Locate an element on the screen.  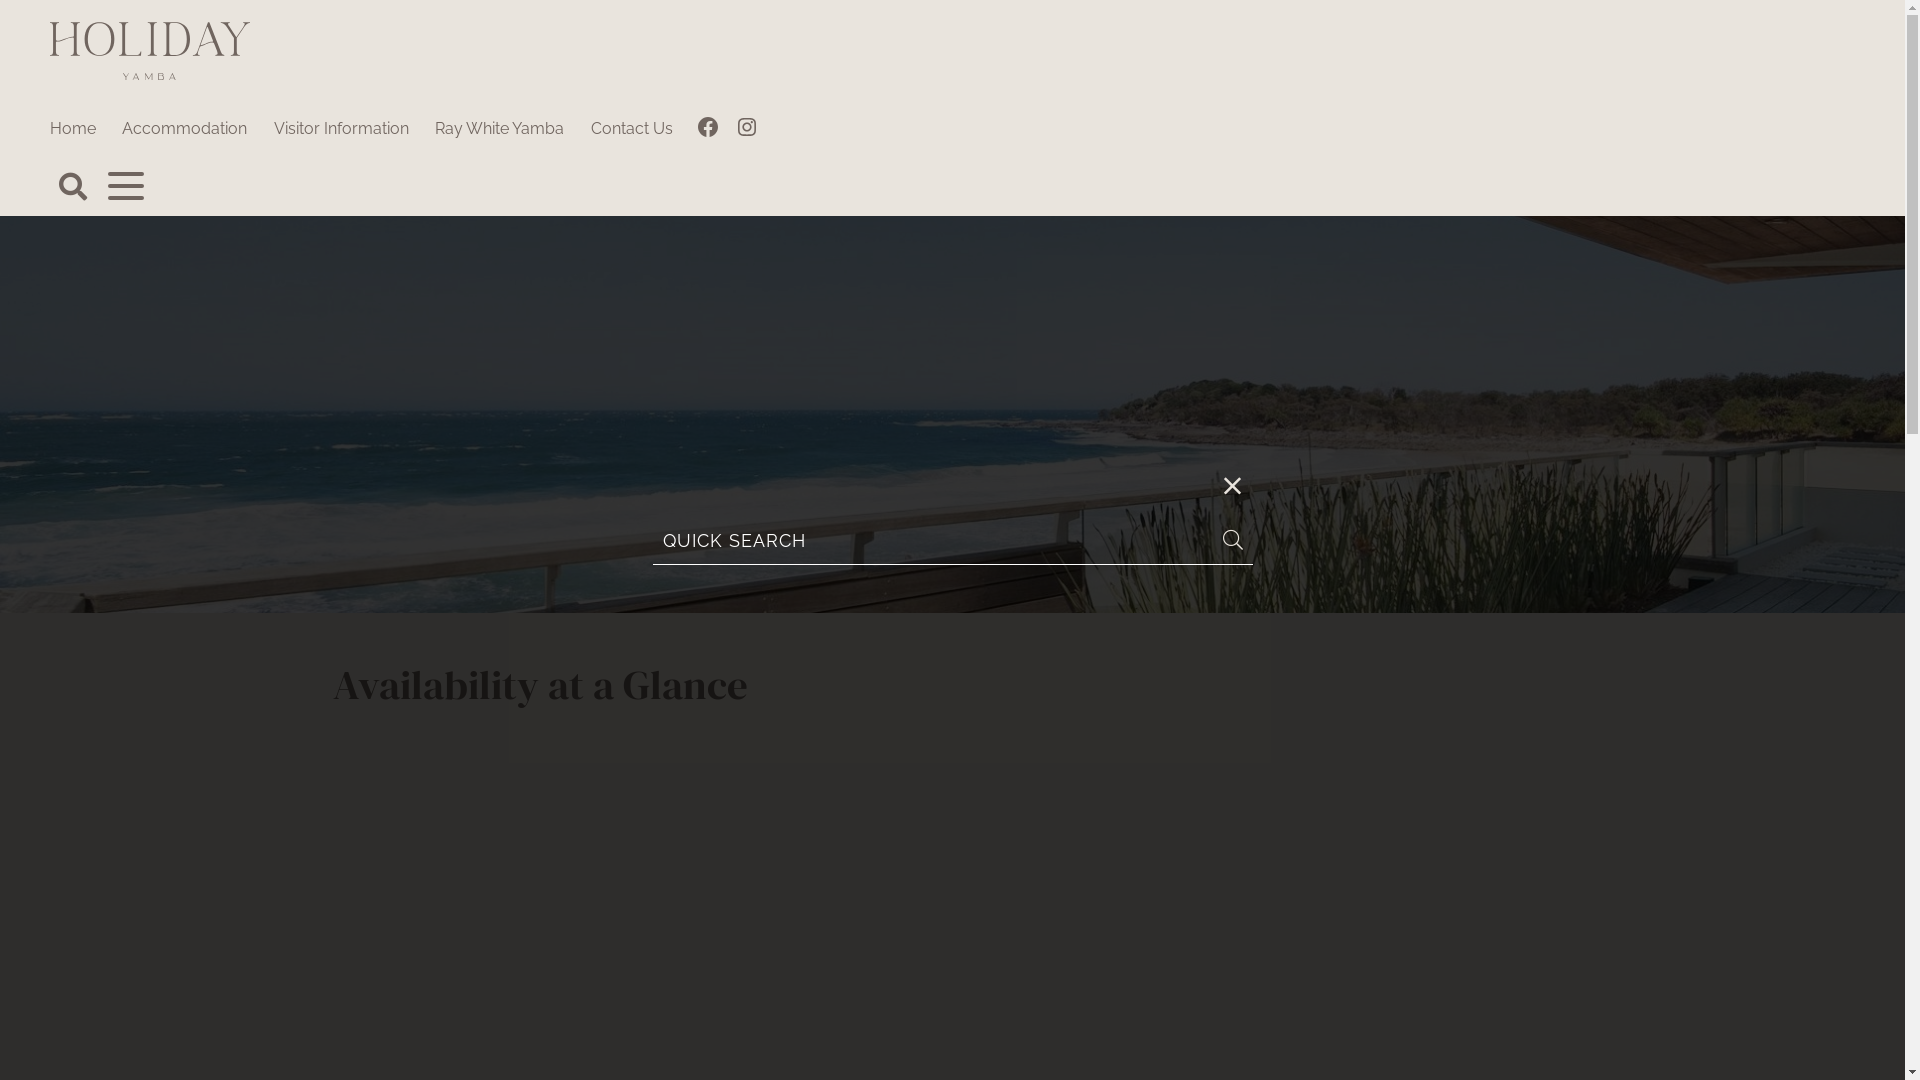
Accommodation is located at coordinates (184, 130).